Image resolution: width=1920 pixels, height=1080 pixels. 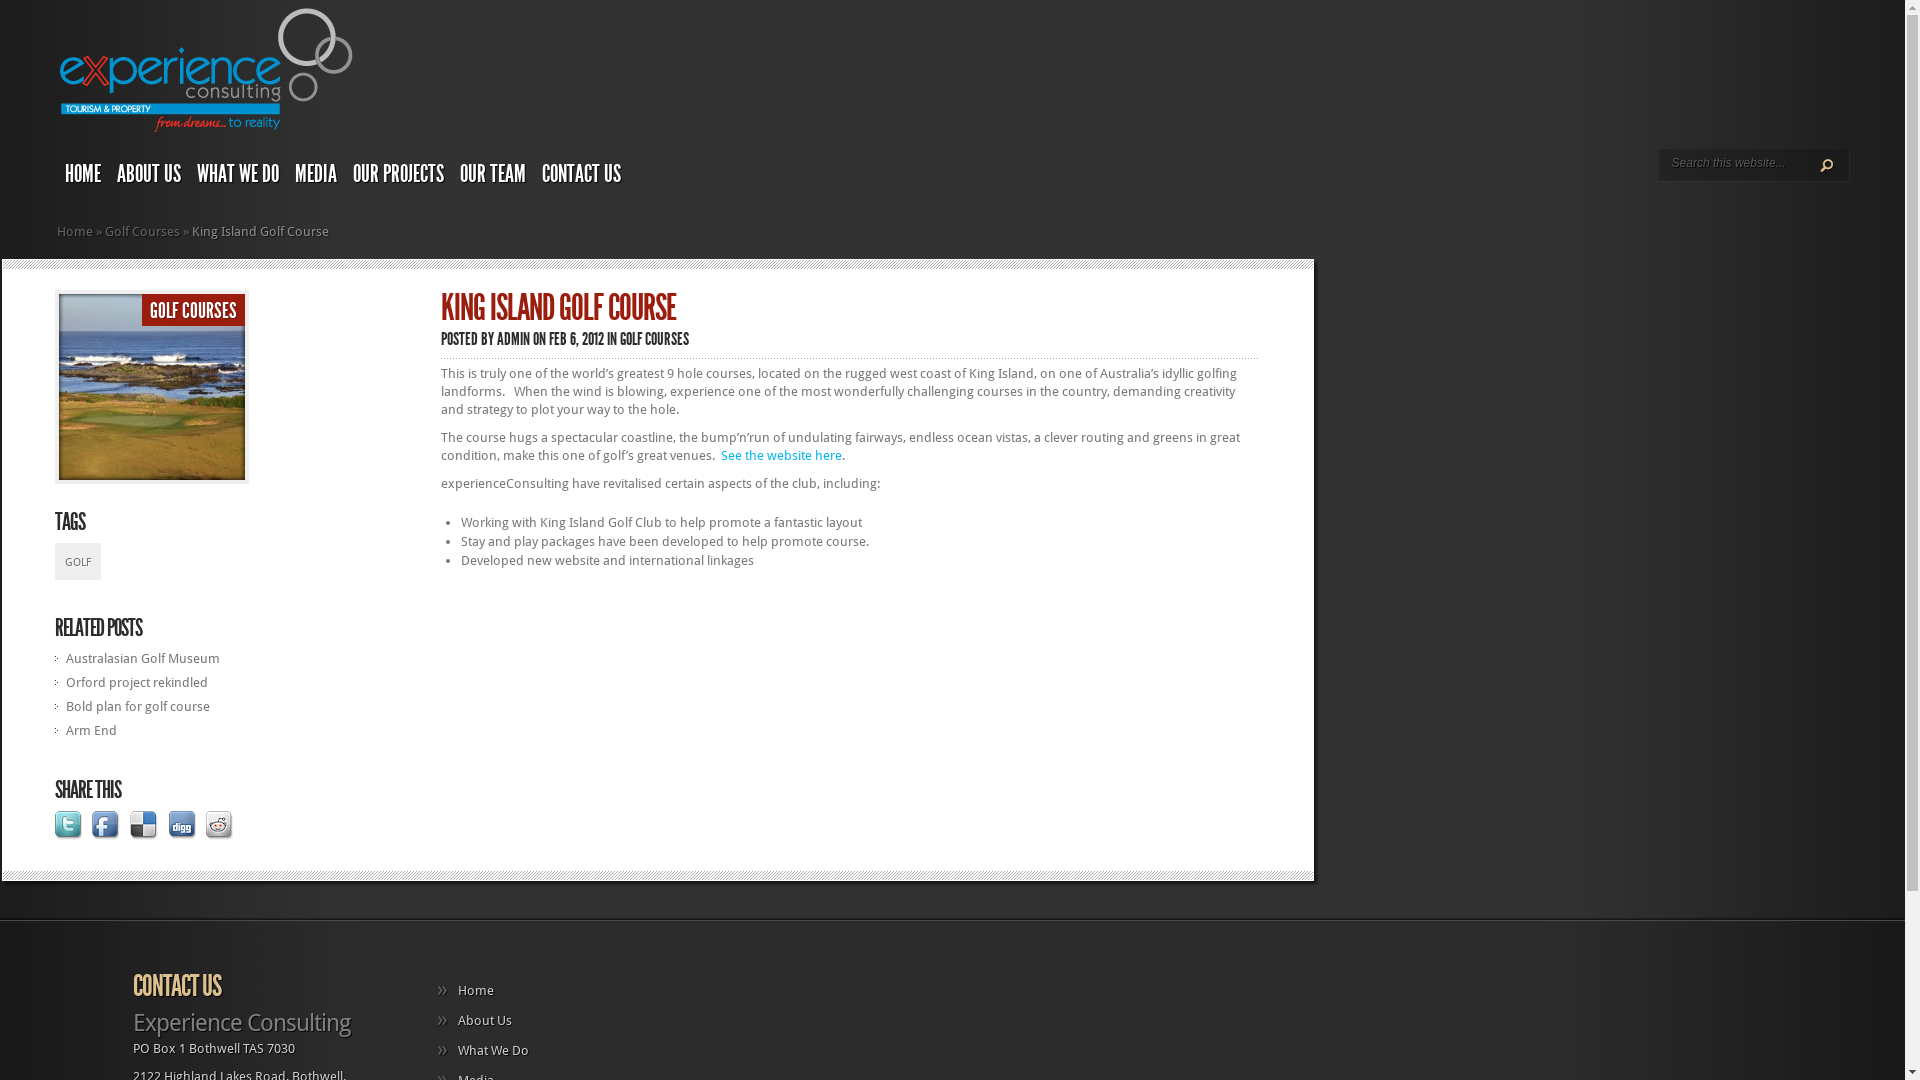 What do you see at coordinates (143, 658) in the screenshot?
I see `Australasian Golf Museum` at bounding box center [143, 658].